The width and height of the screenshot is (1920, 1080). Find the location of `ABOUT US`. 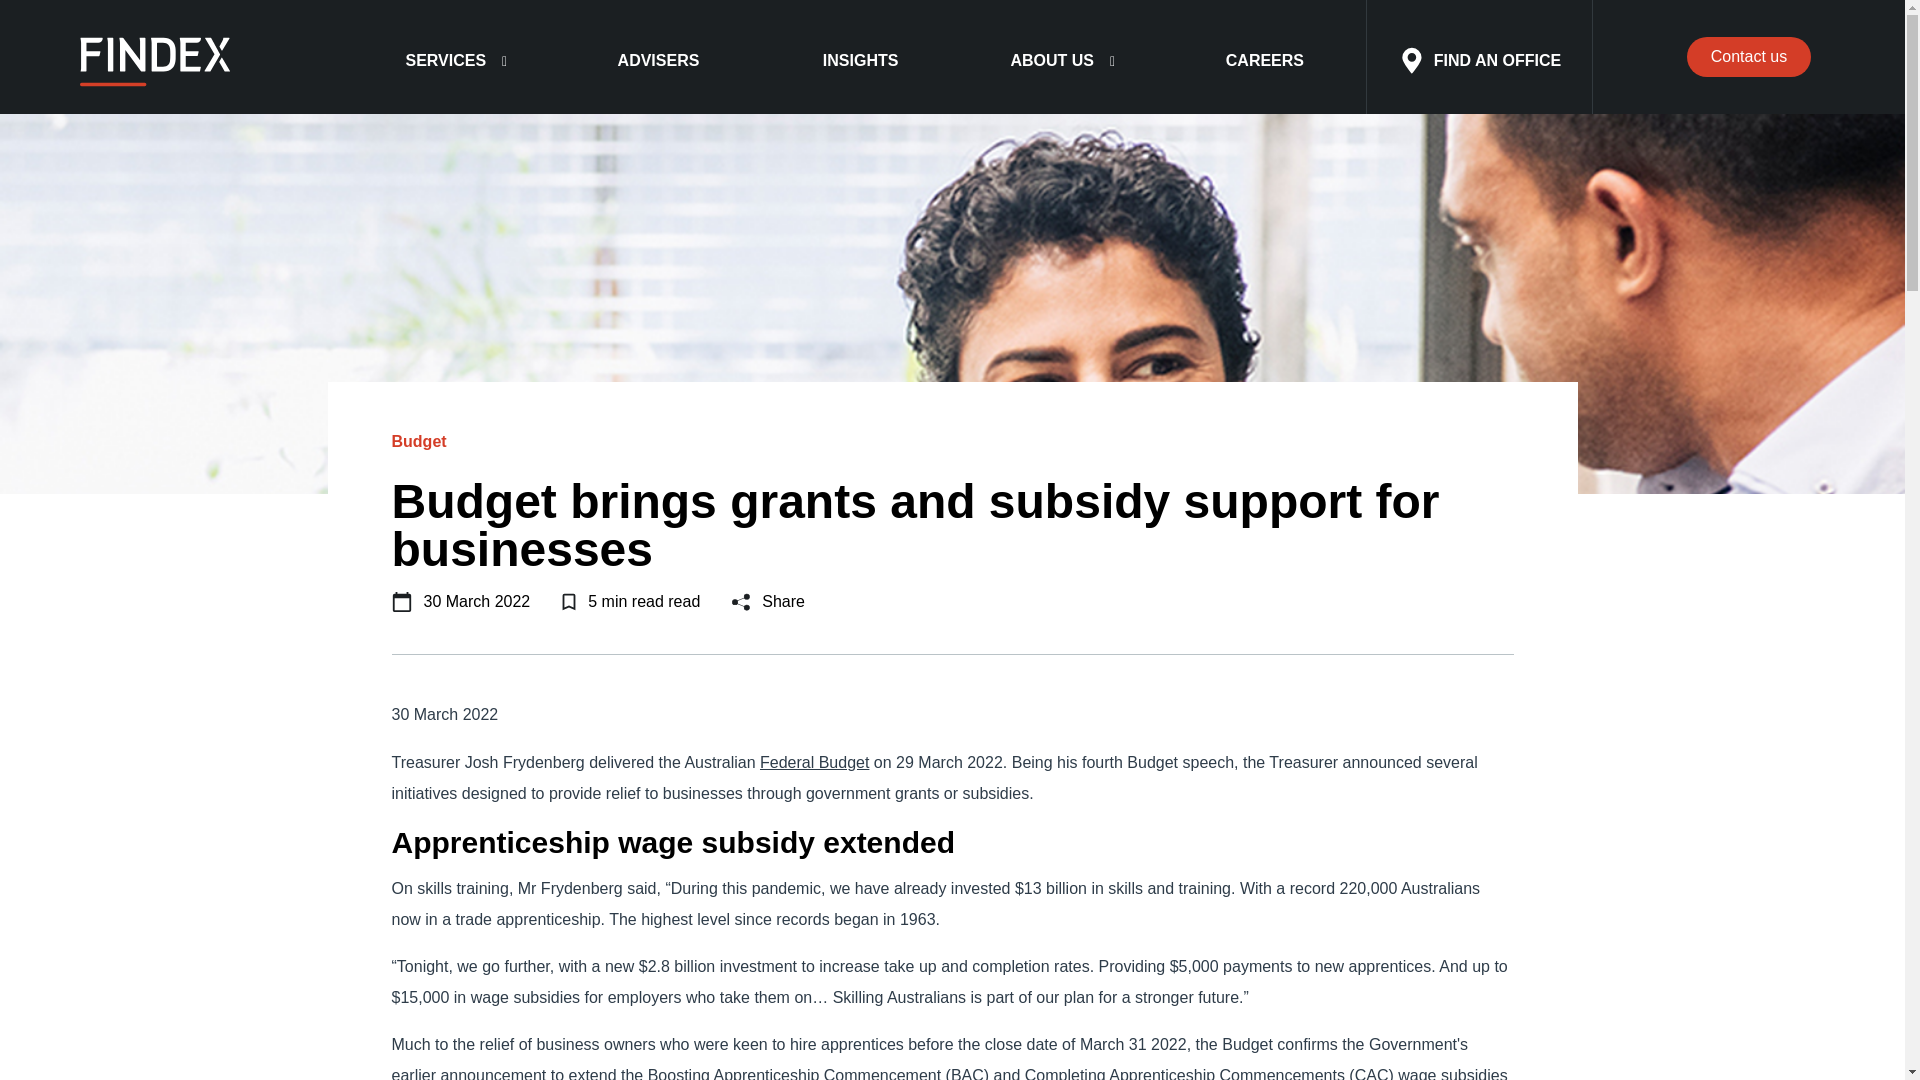

ABOUT US is located at coordinates (1062, 62).